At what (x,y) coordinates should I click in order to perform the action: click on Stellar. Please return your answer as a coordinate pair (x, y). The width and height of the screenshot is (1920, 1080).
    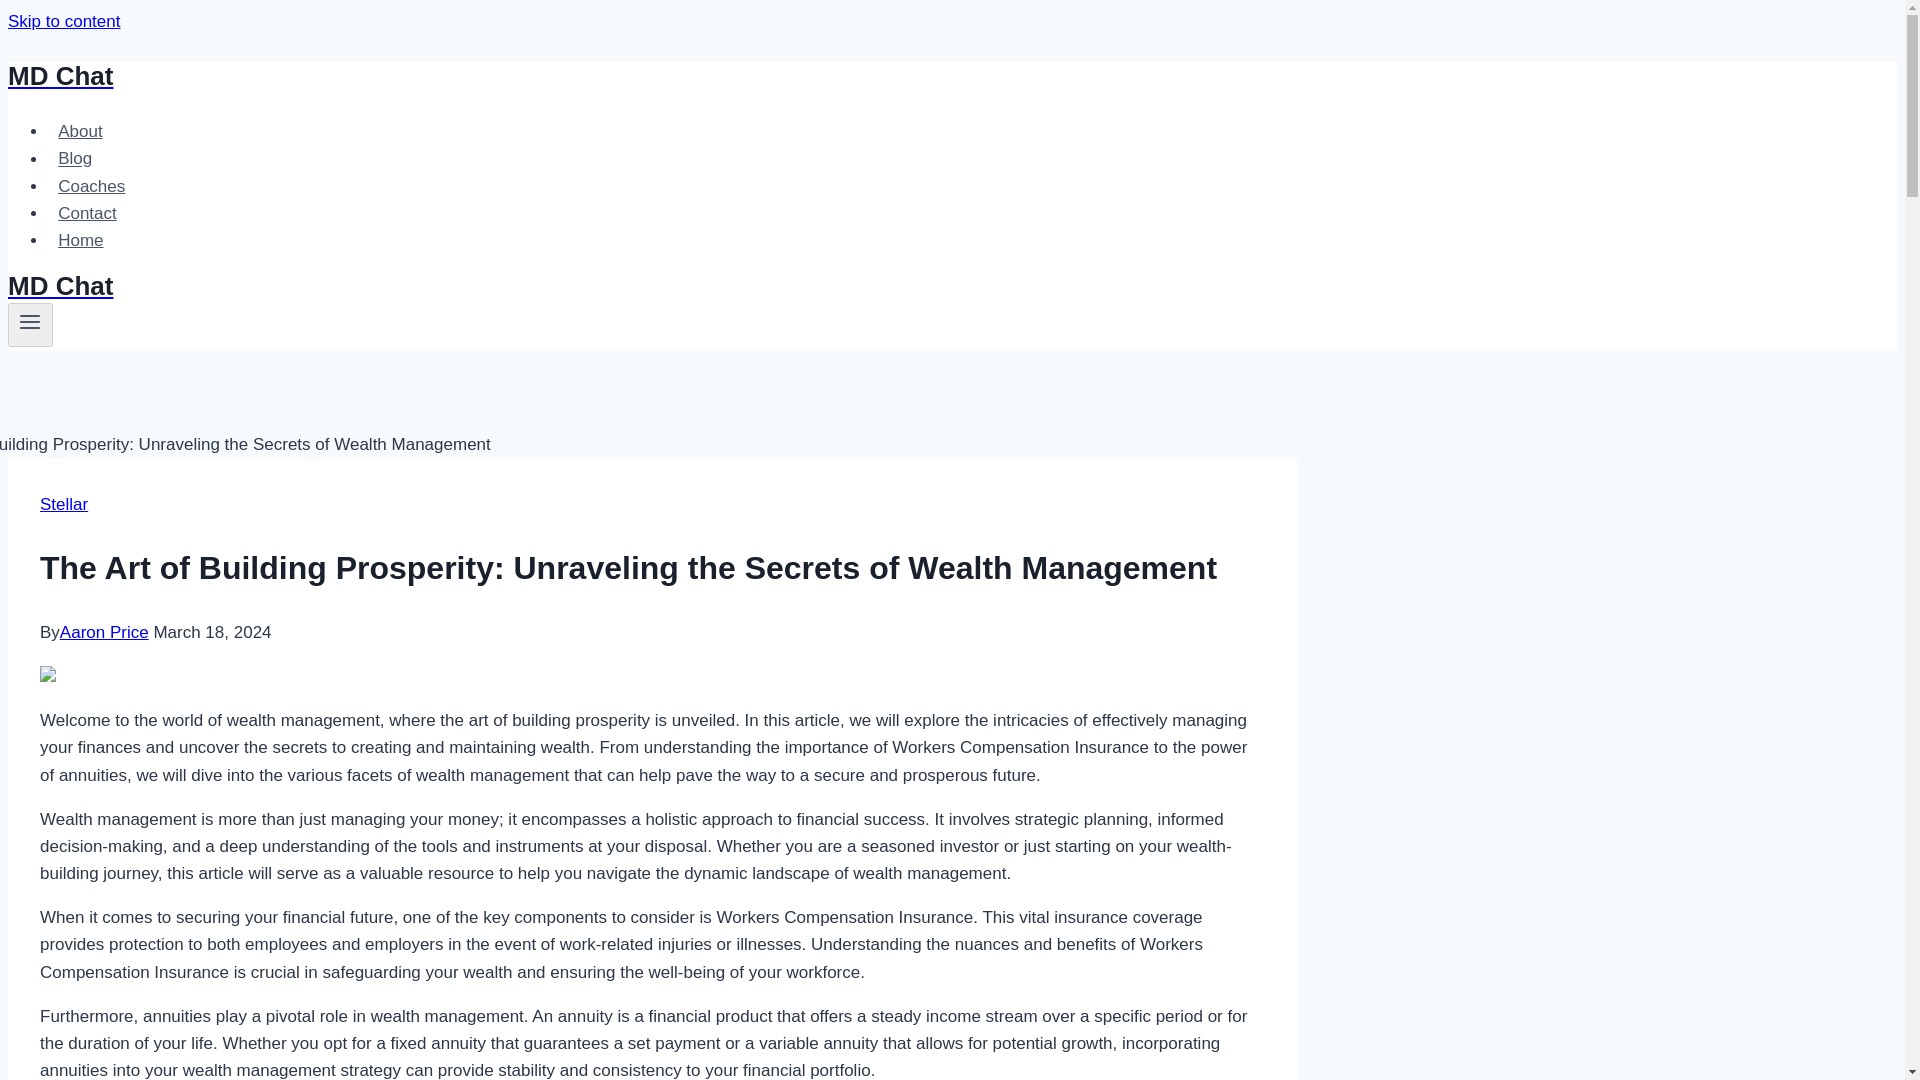
    Looking at the image, I should click on (64, 503).